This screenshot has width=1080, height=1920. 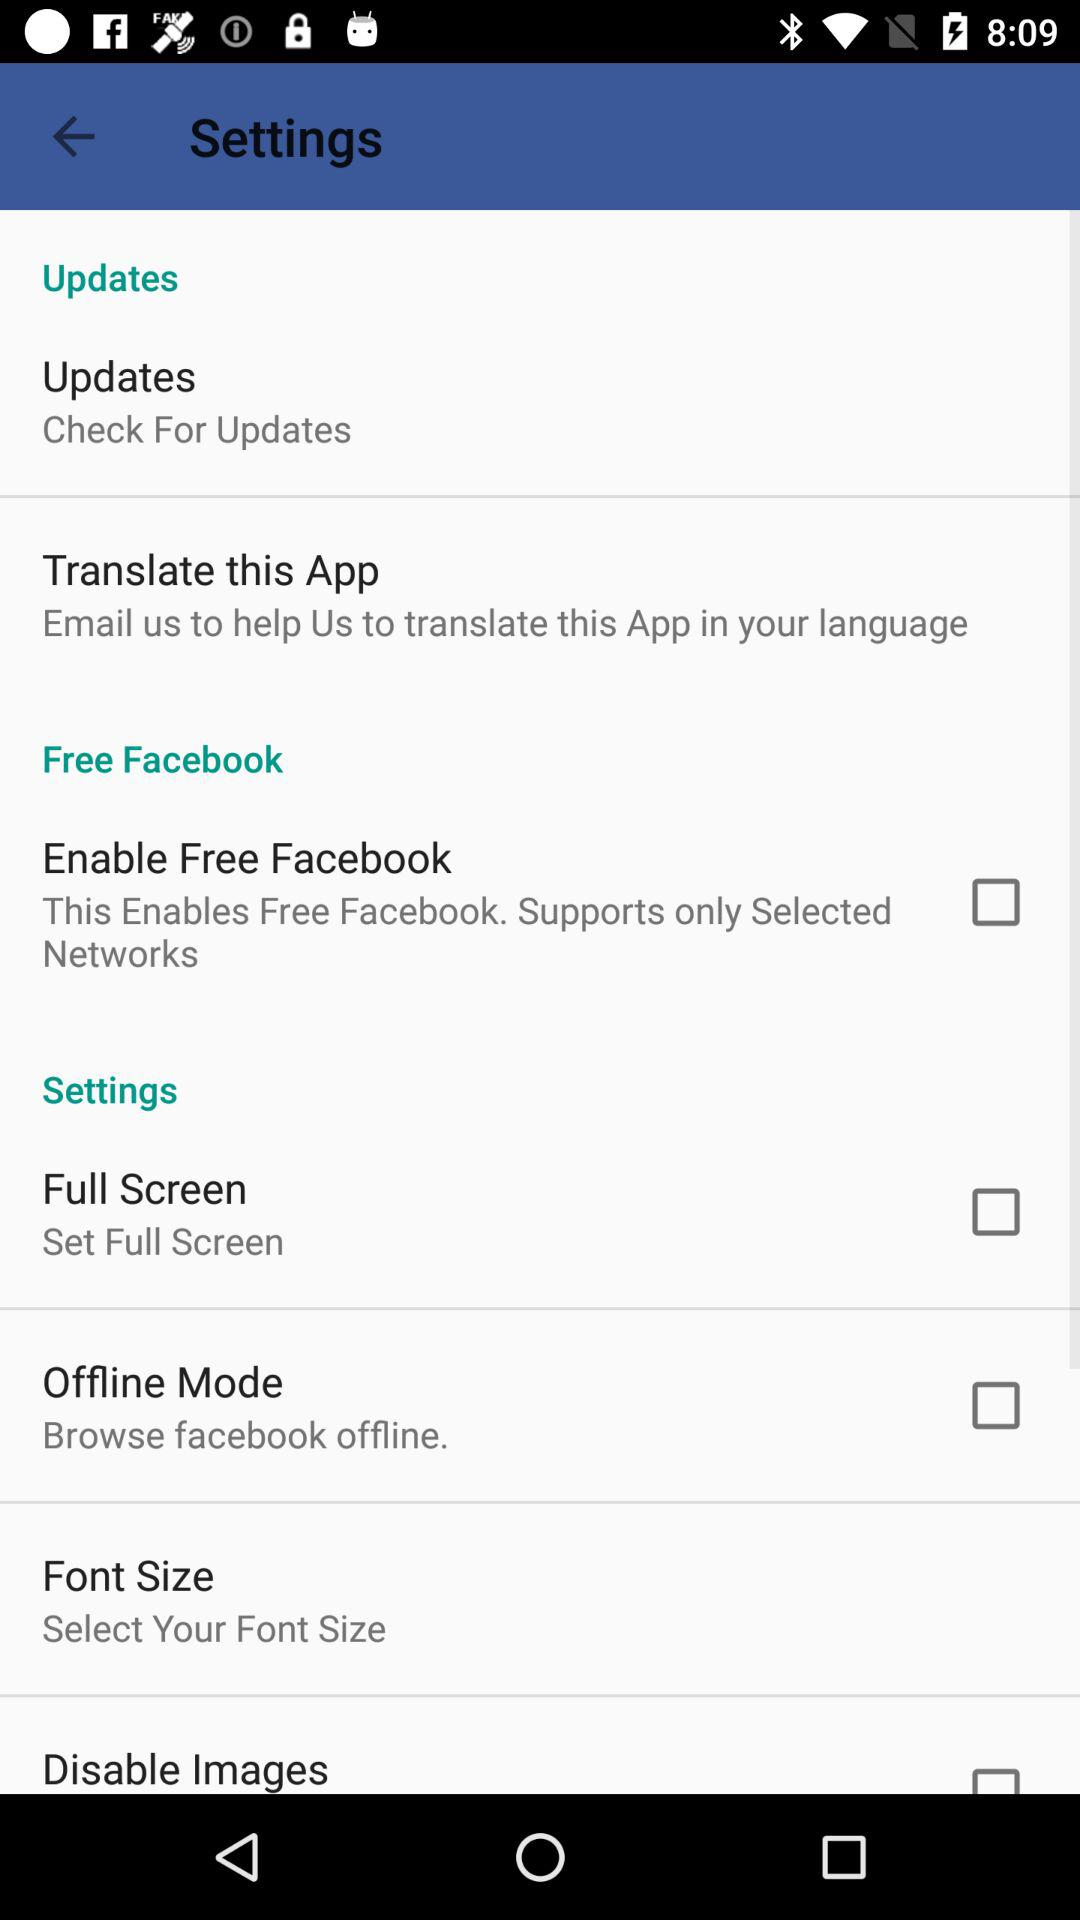 I want to click on turn off email us to app, so click(x=505, y=621).